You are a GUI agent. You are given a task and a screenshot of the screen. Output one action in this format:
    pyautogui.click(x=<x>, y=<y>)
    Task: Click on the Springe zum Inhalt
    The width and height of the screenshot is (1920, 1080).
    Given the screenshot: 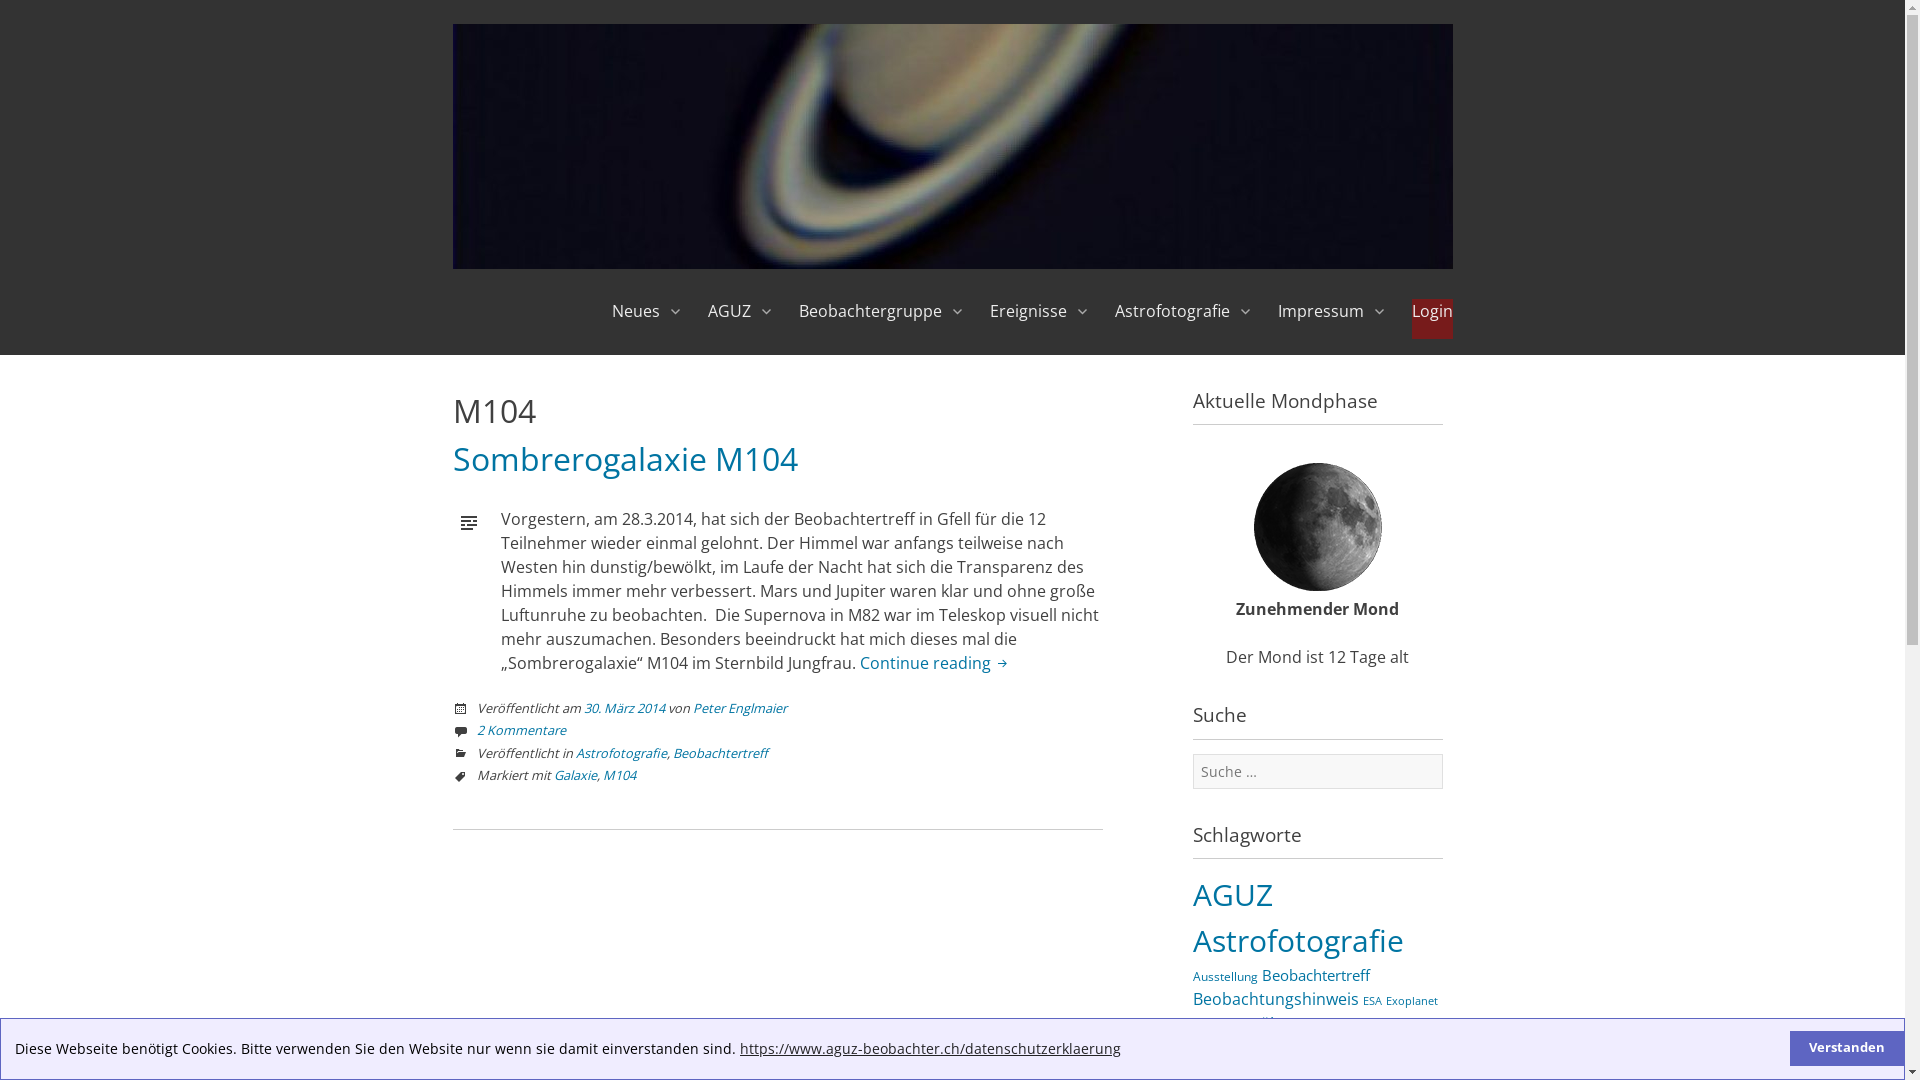 What is the action you would take?
    pyautogui.click(x=578, y=298)
    